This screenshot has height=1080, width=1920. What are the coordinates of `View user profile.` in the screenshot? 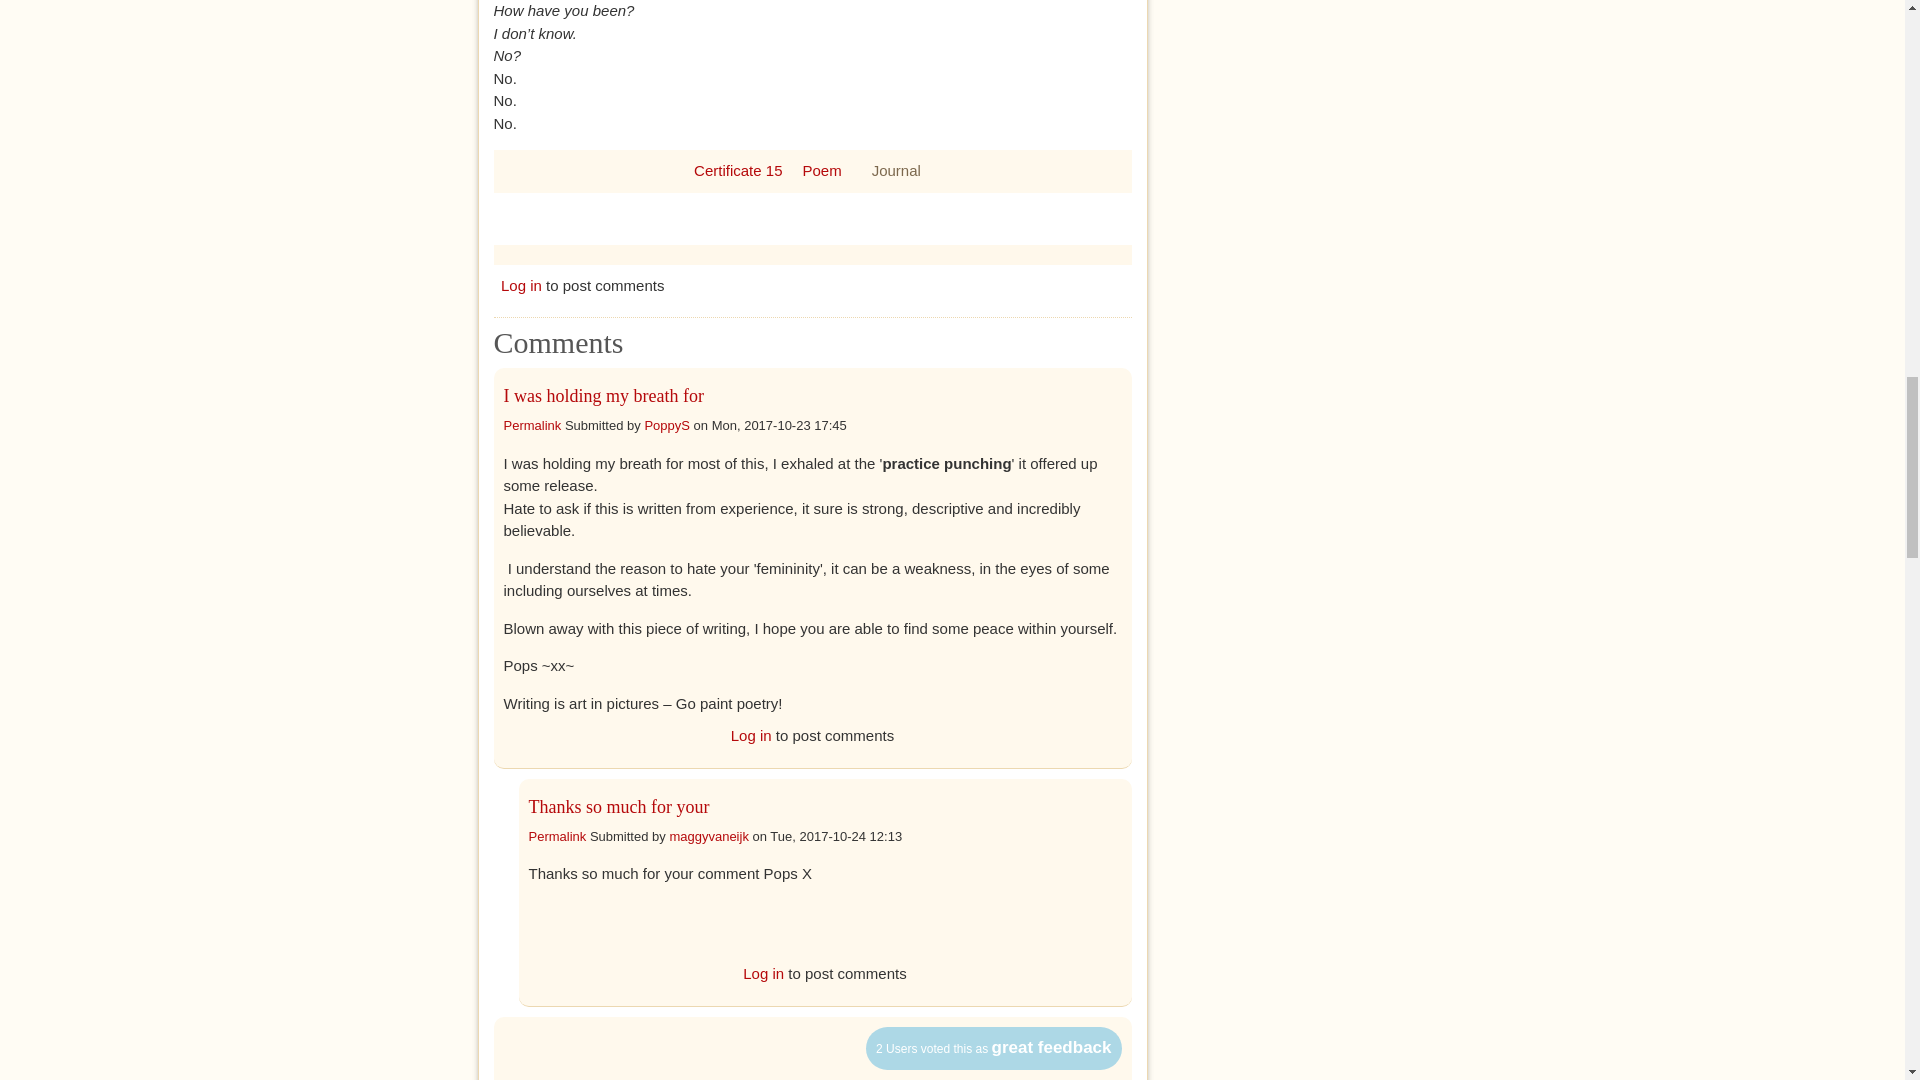 It's located at (708, 836).